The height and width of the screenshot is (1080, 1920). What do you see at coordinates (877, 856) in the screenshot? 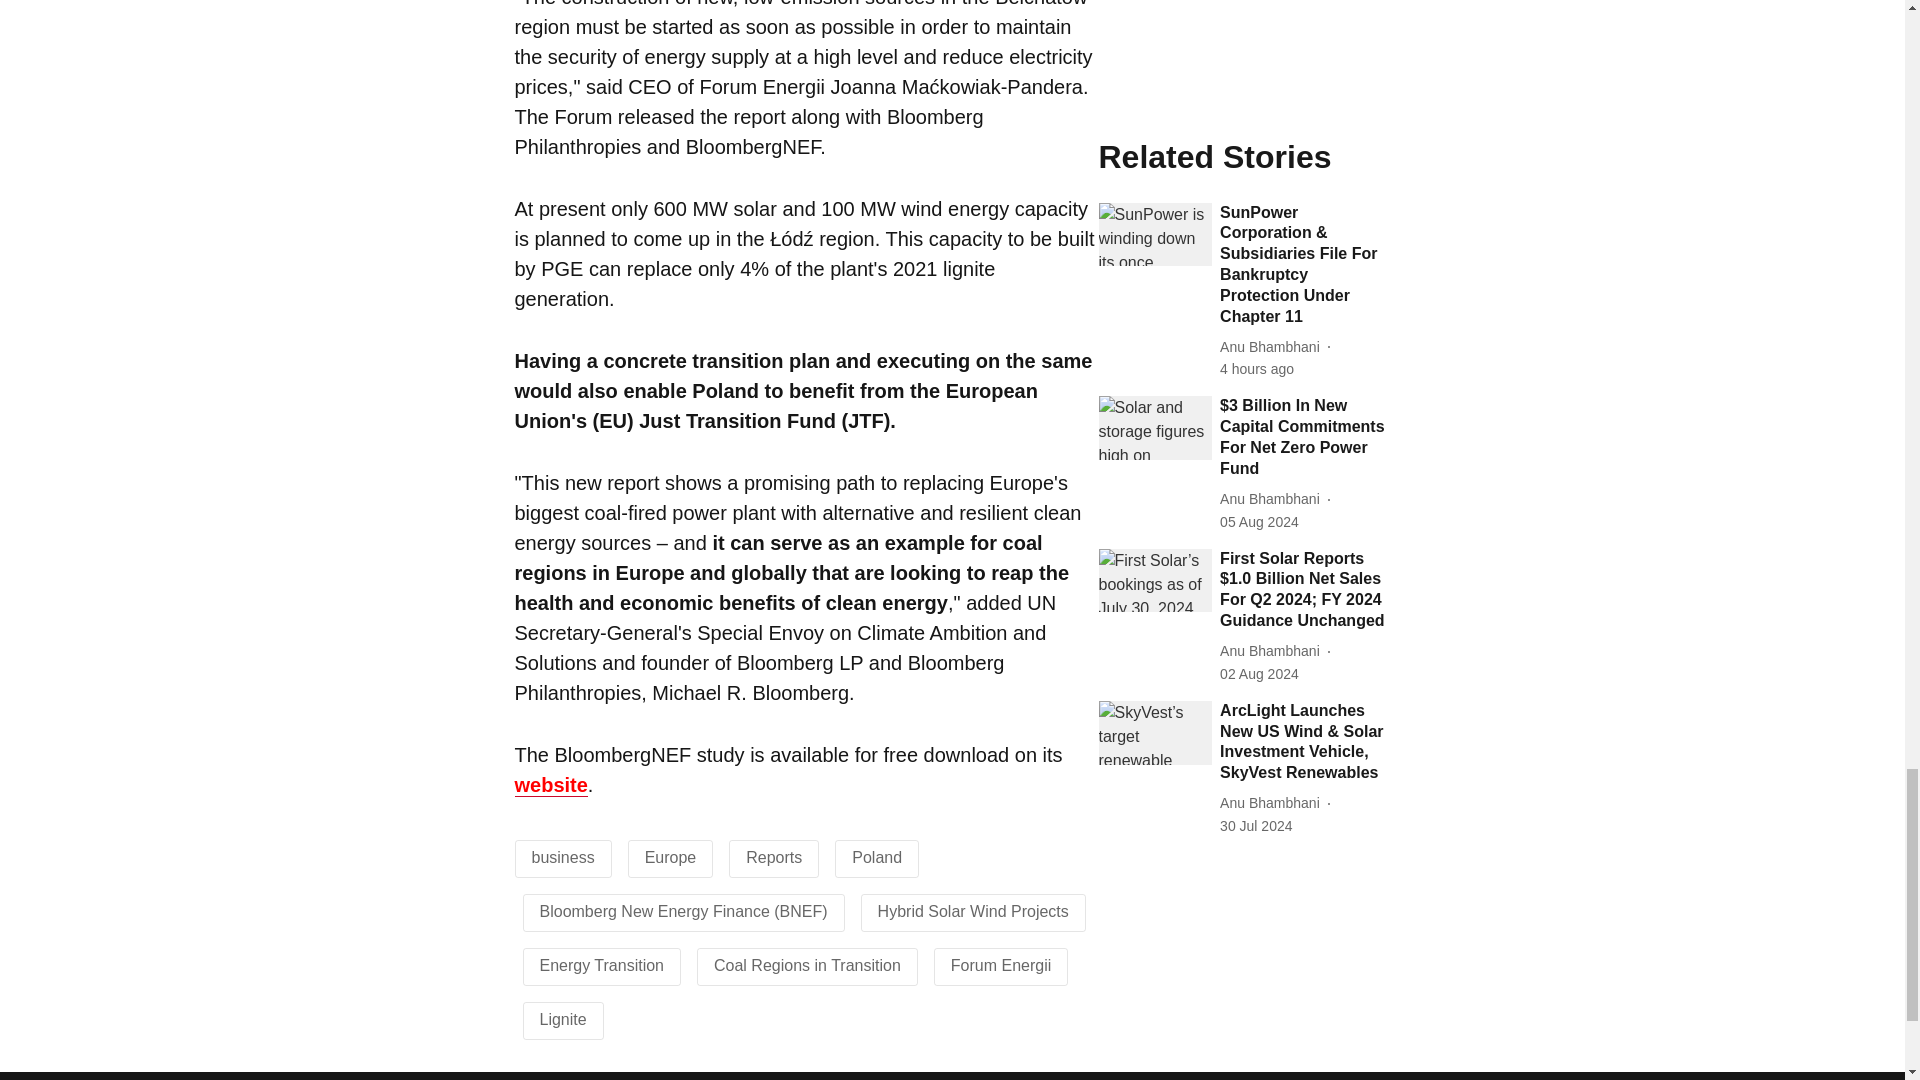
I see `Poland` at bounding box center [877, 856].